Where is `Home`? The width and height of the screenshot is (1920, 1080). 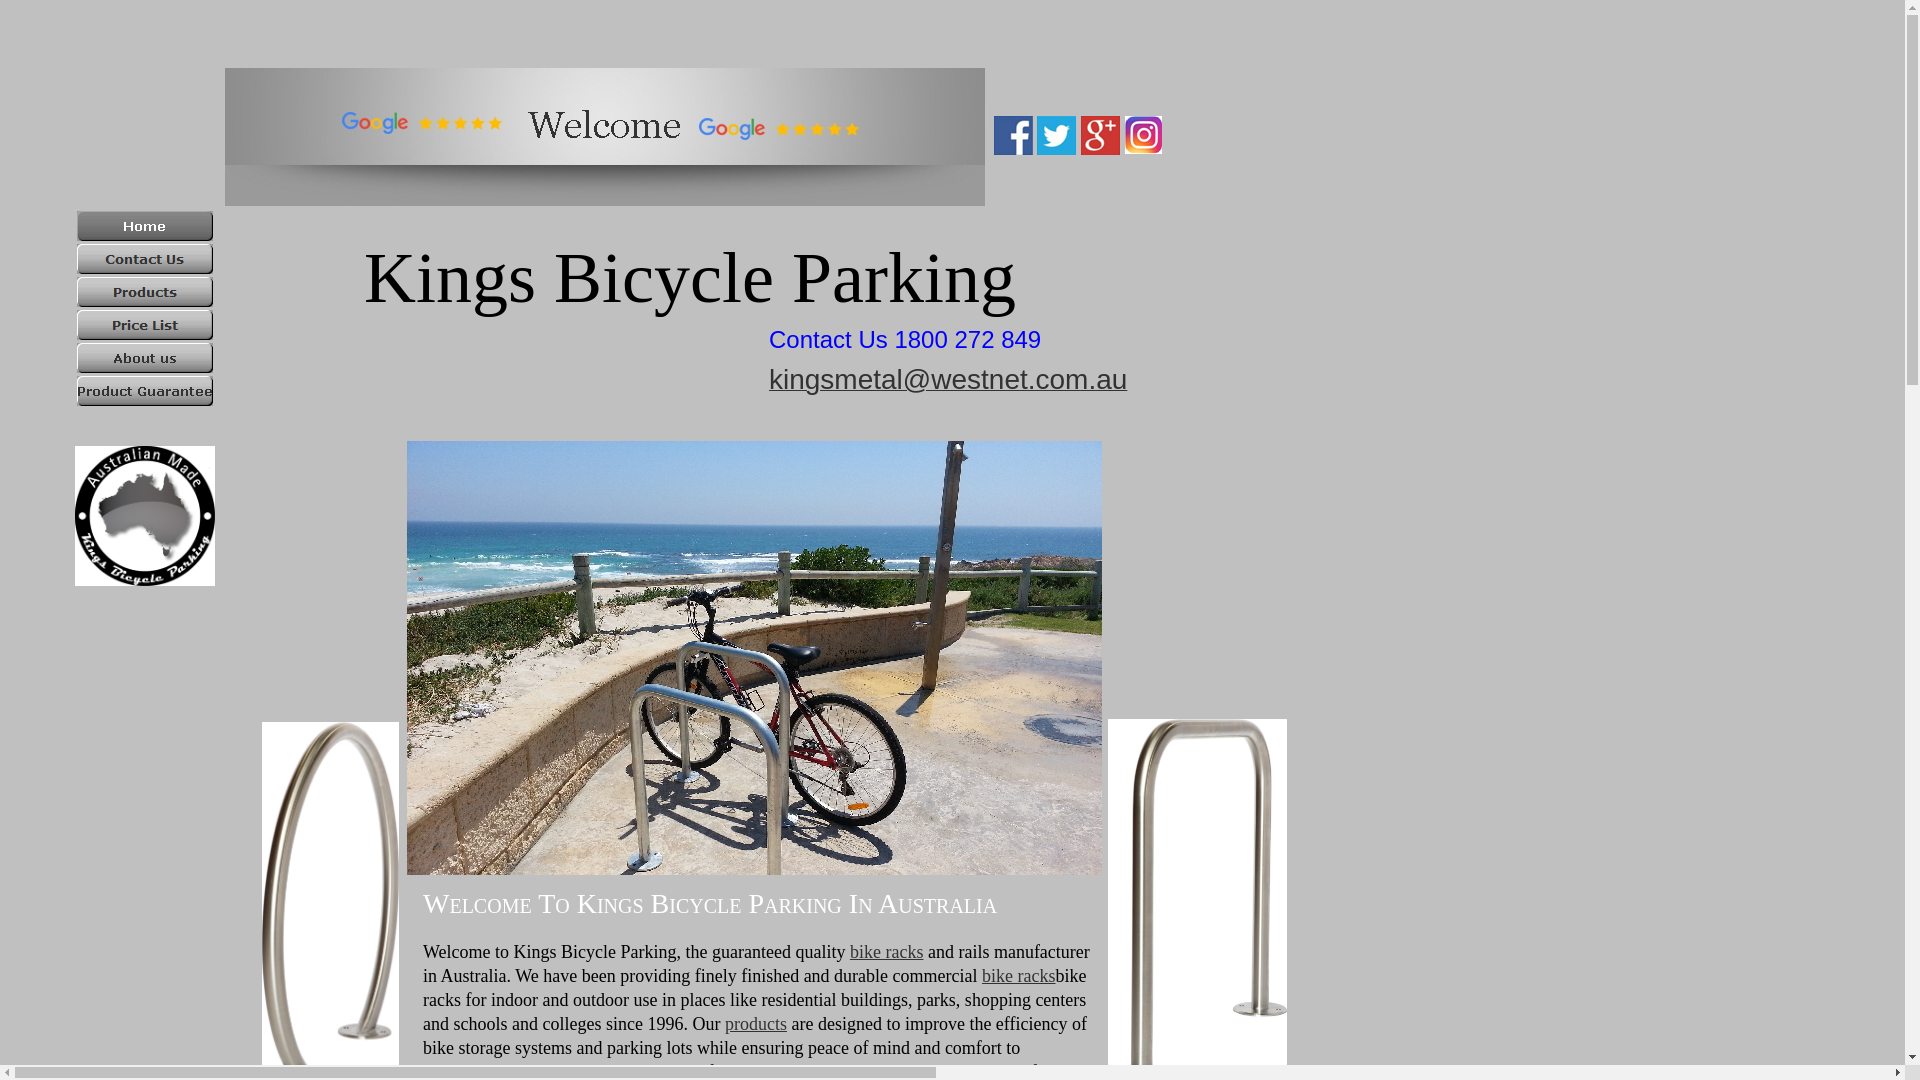 Home is located at coordinates (145, 226).